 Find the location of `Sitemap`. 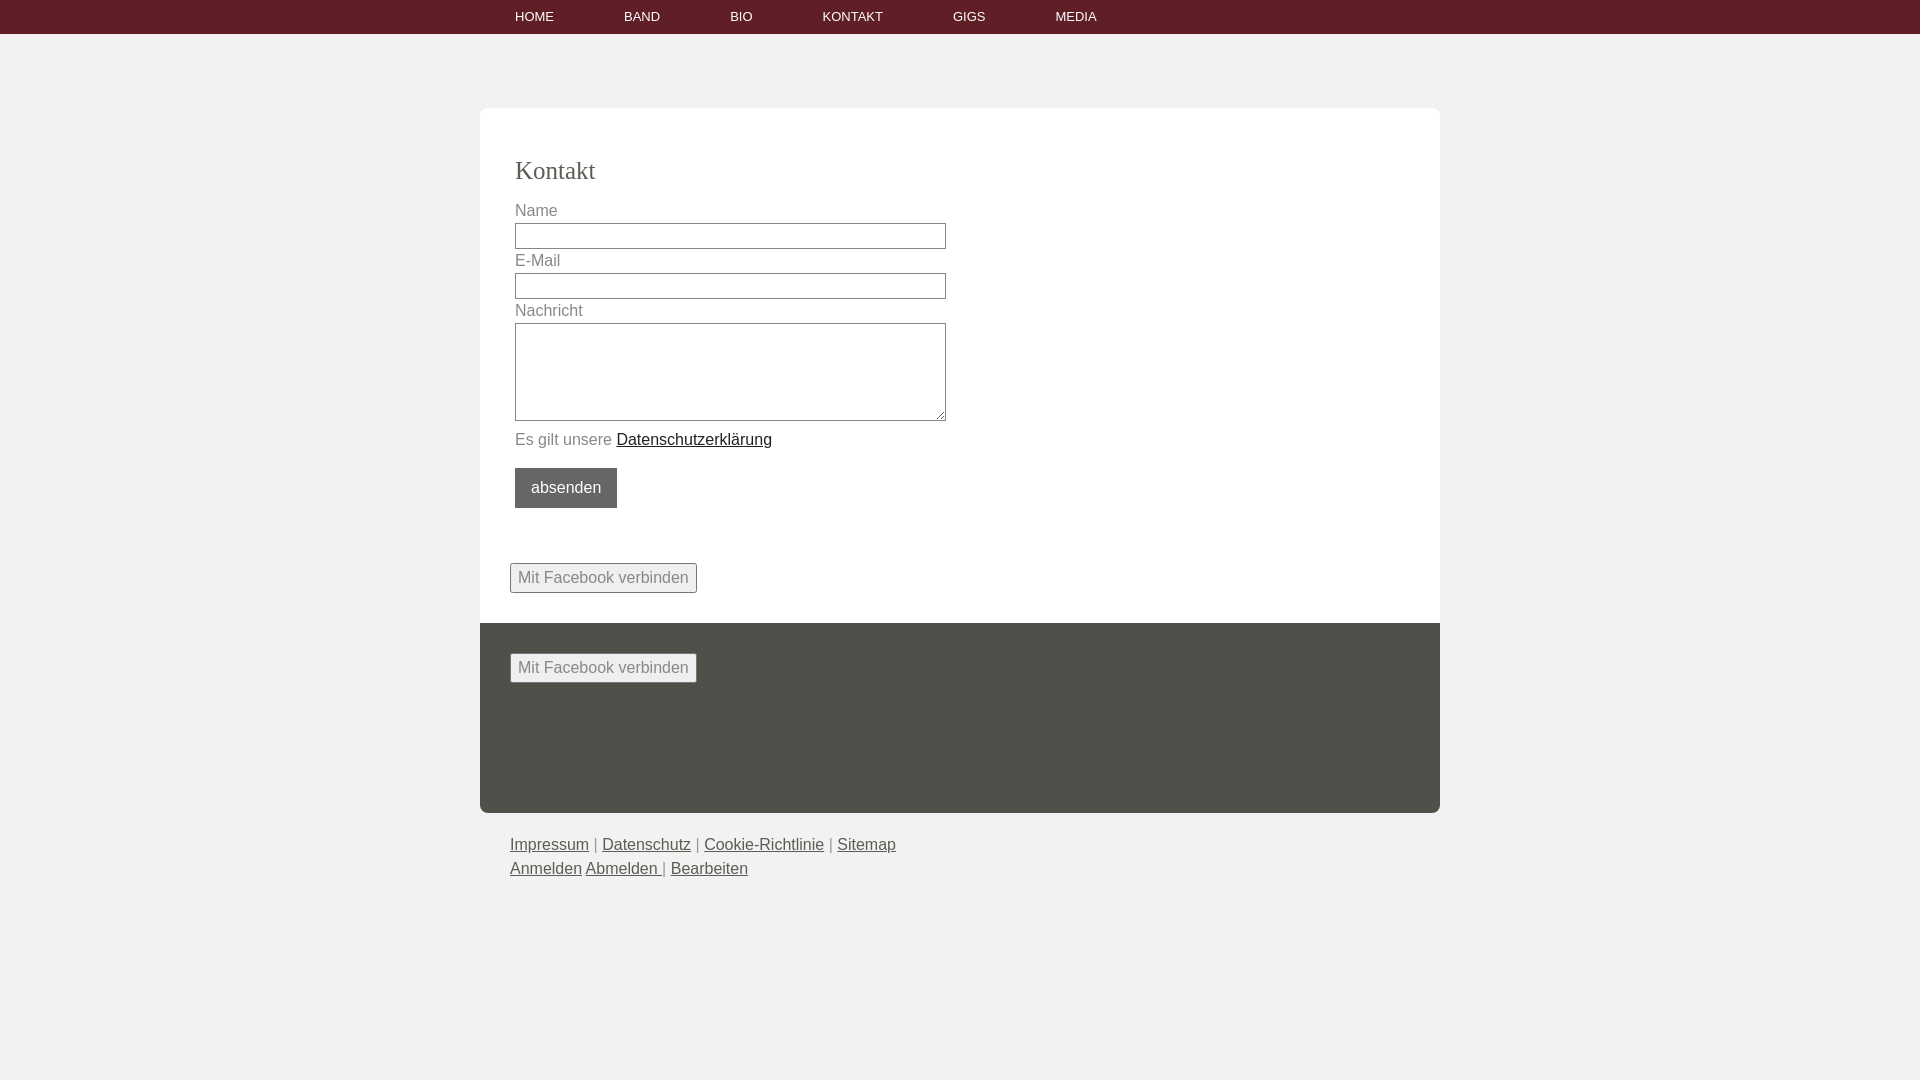

Sitemap is located at coordinates (866, 844).